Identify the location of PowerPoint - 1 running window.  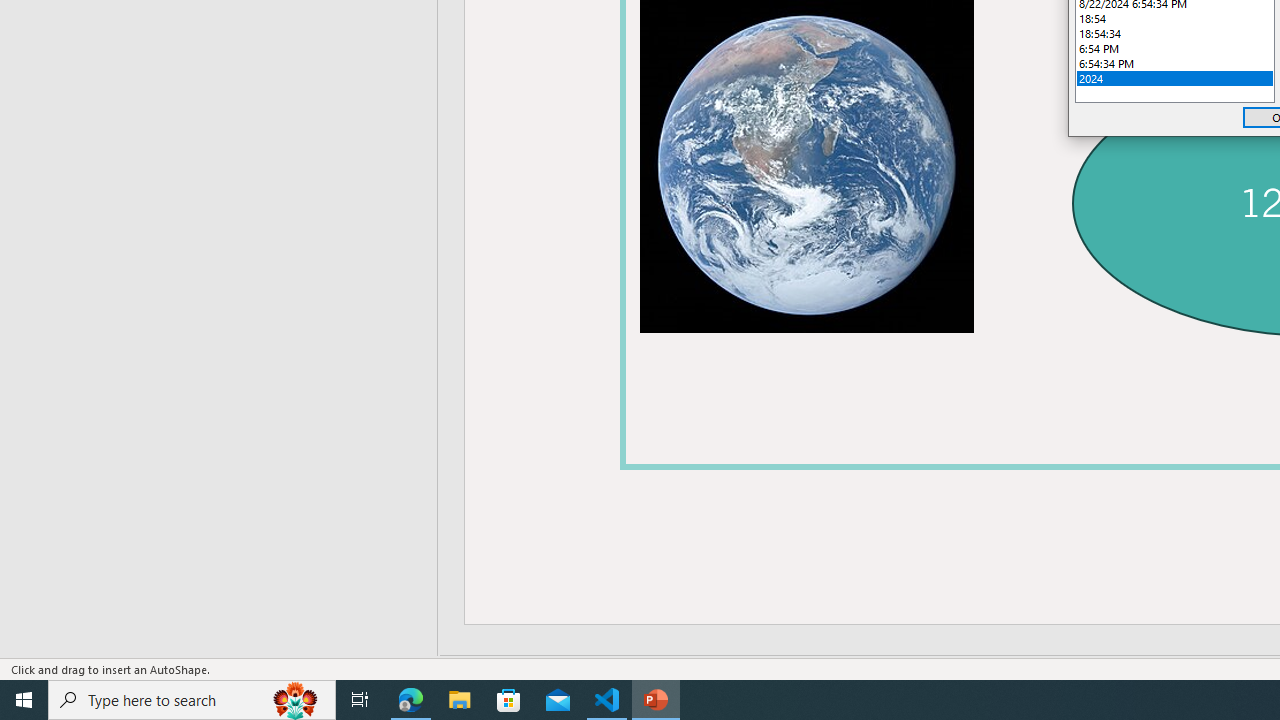
(656, 700).